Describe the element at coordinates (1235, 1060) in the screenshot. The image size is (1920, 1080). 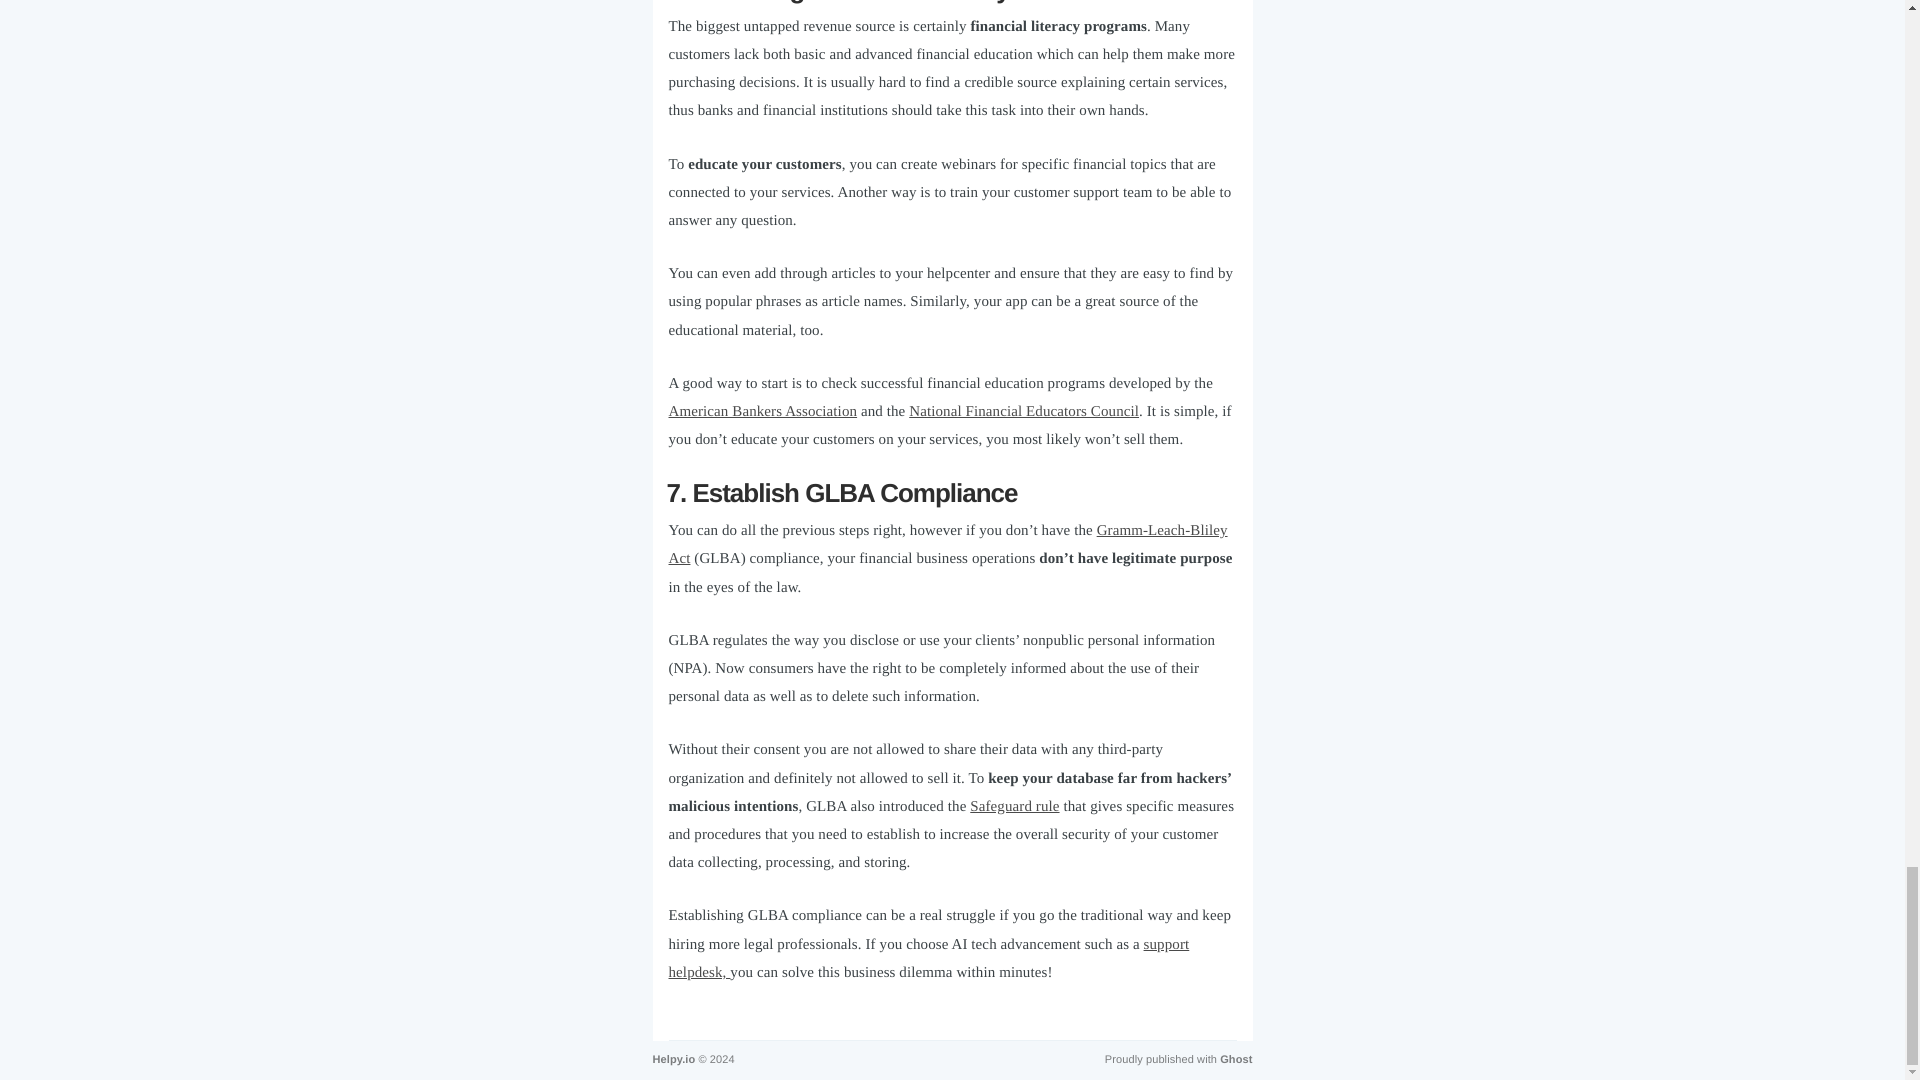
I see `Ghost` at that location.